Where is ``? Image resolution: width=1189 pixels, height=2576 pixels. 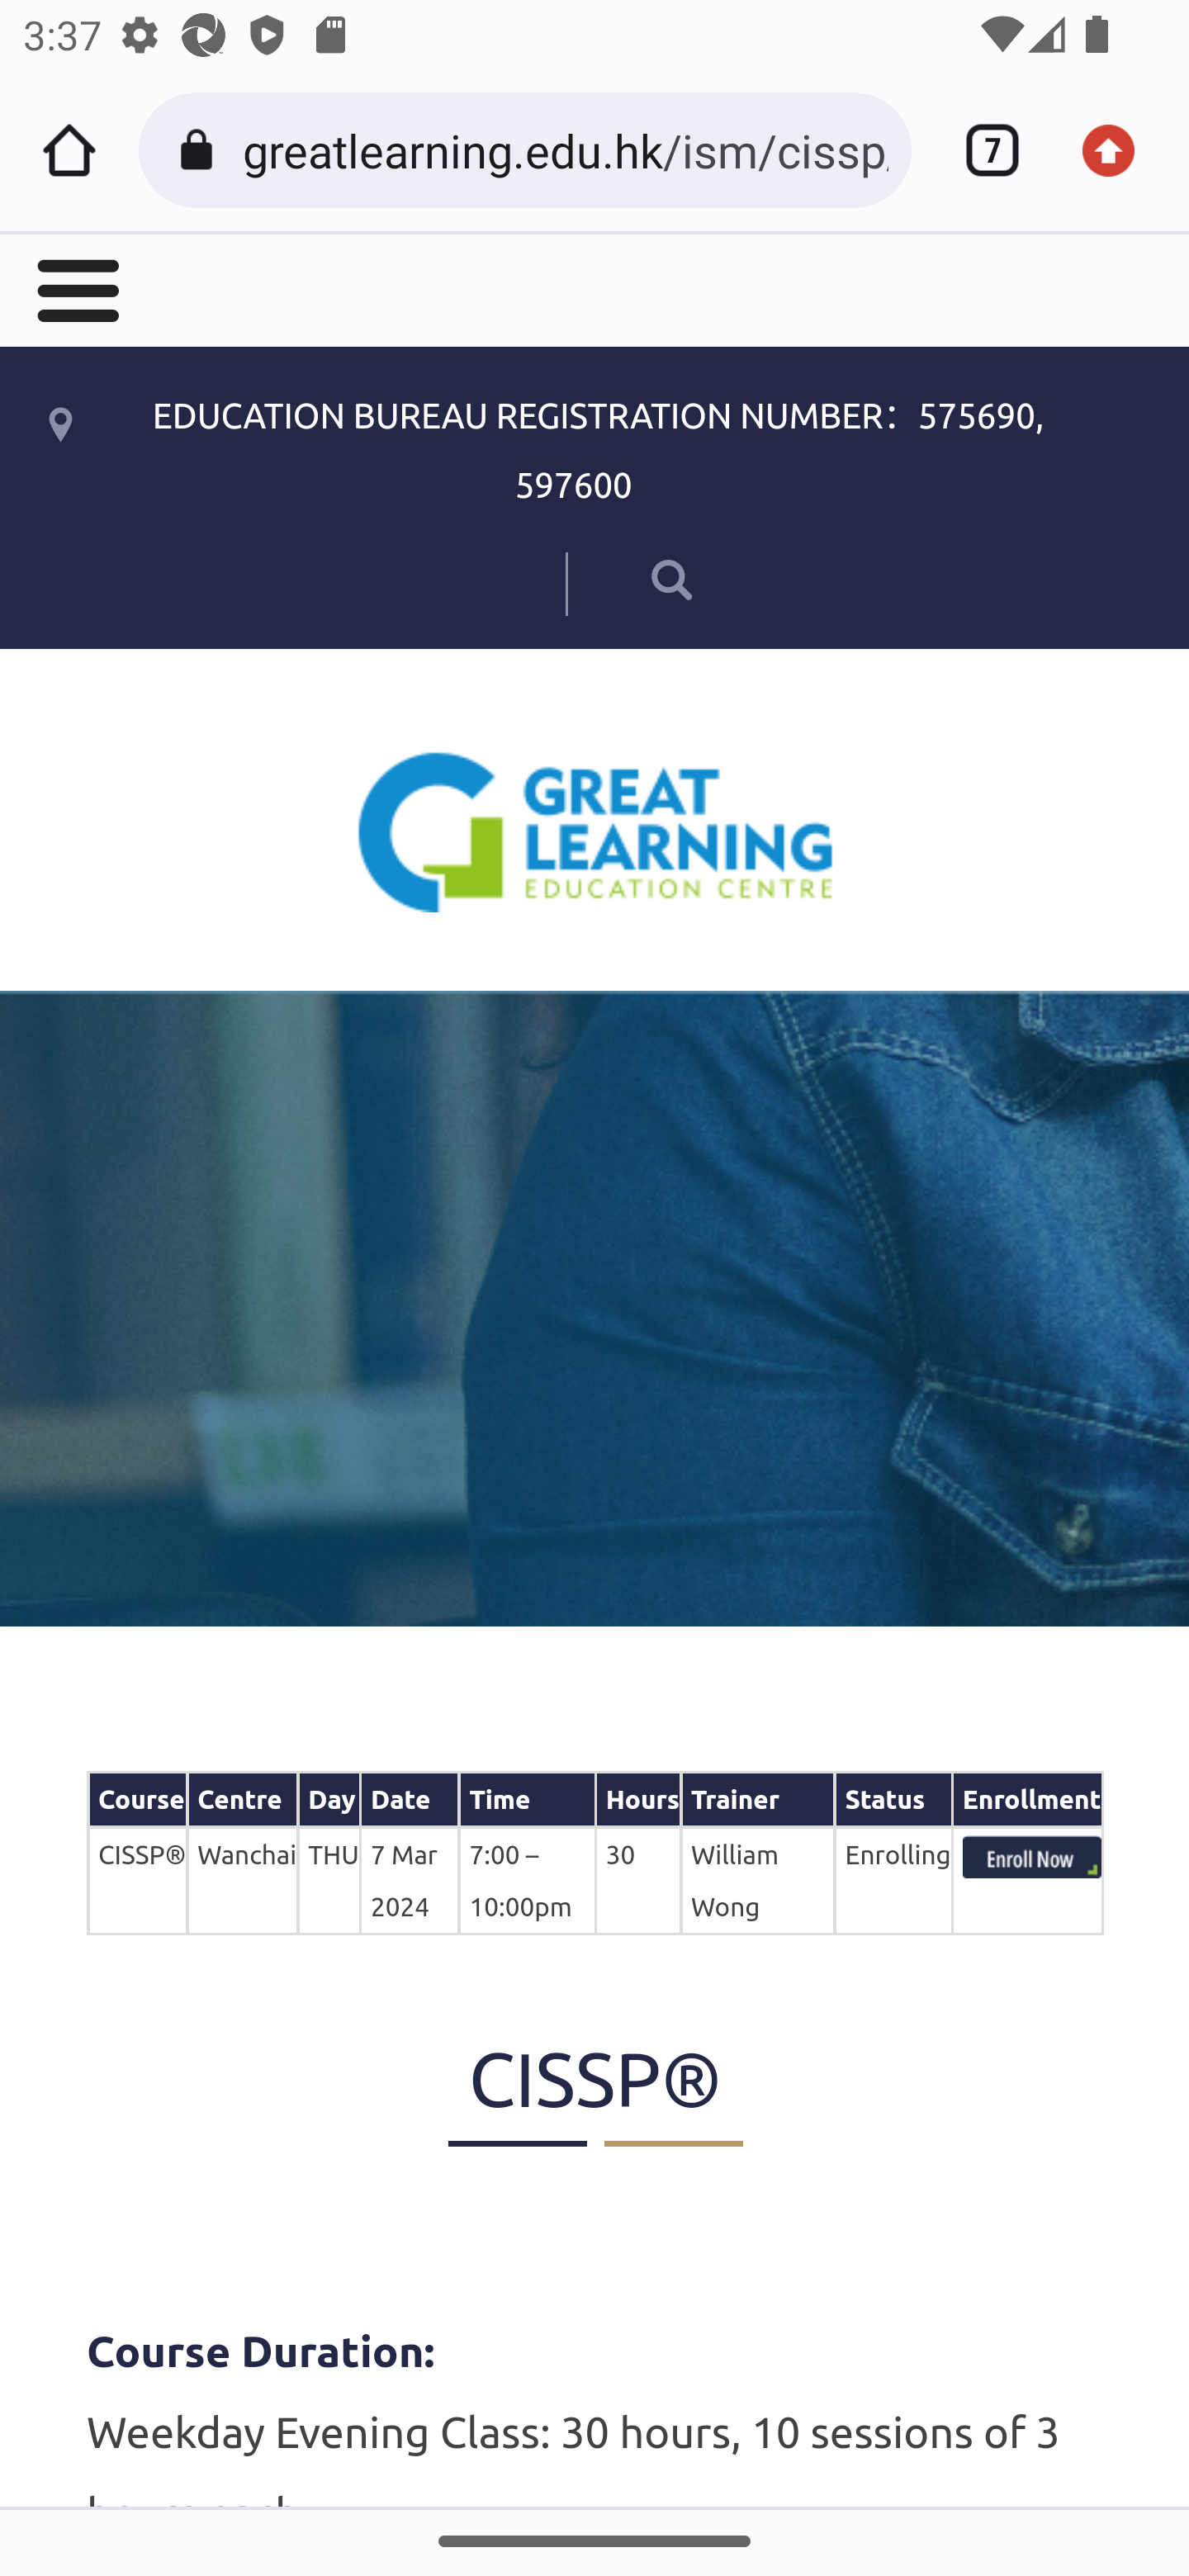
 is located at coordinates (75, 288).